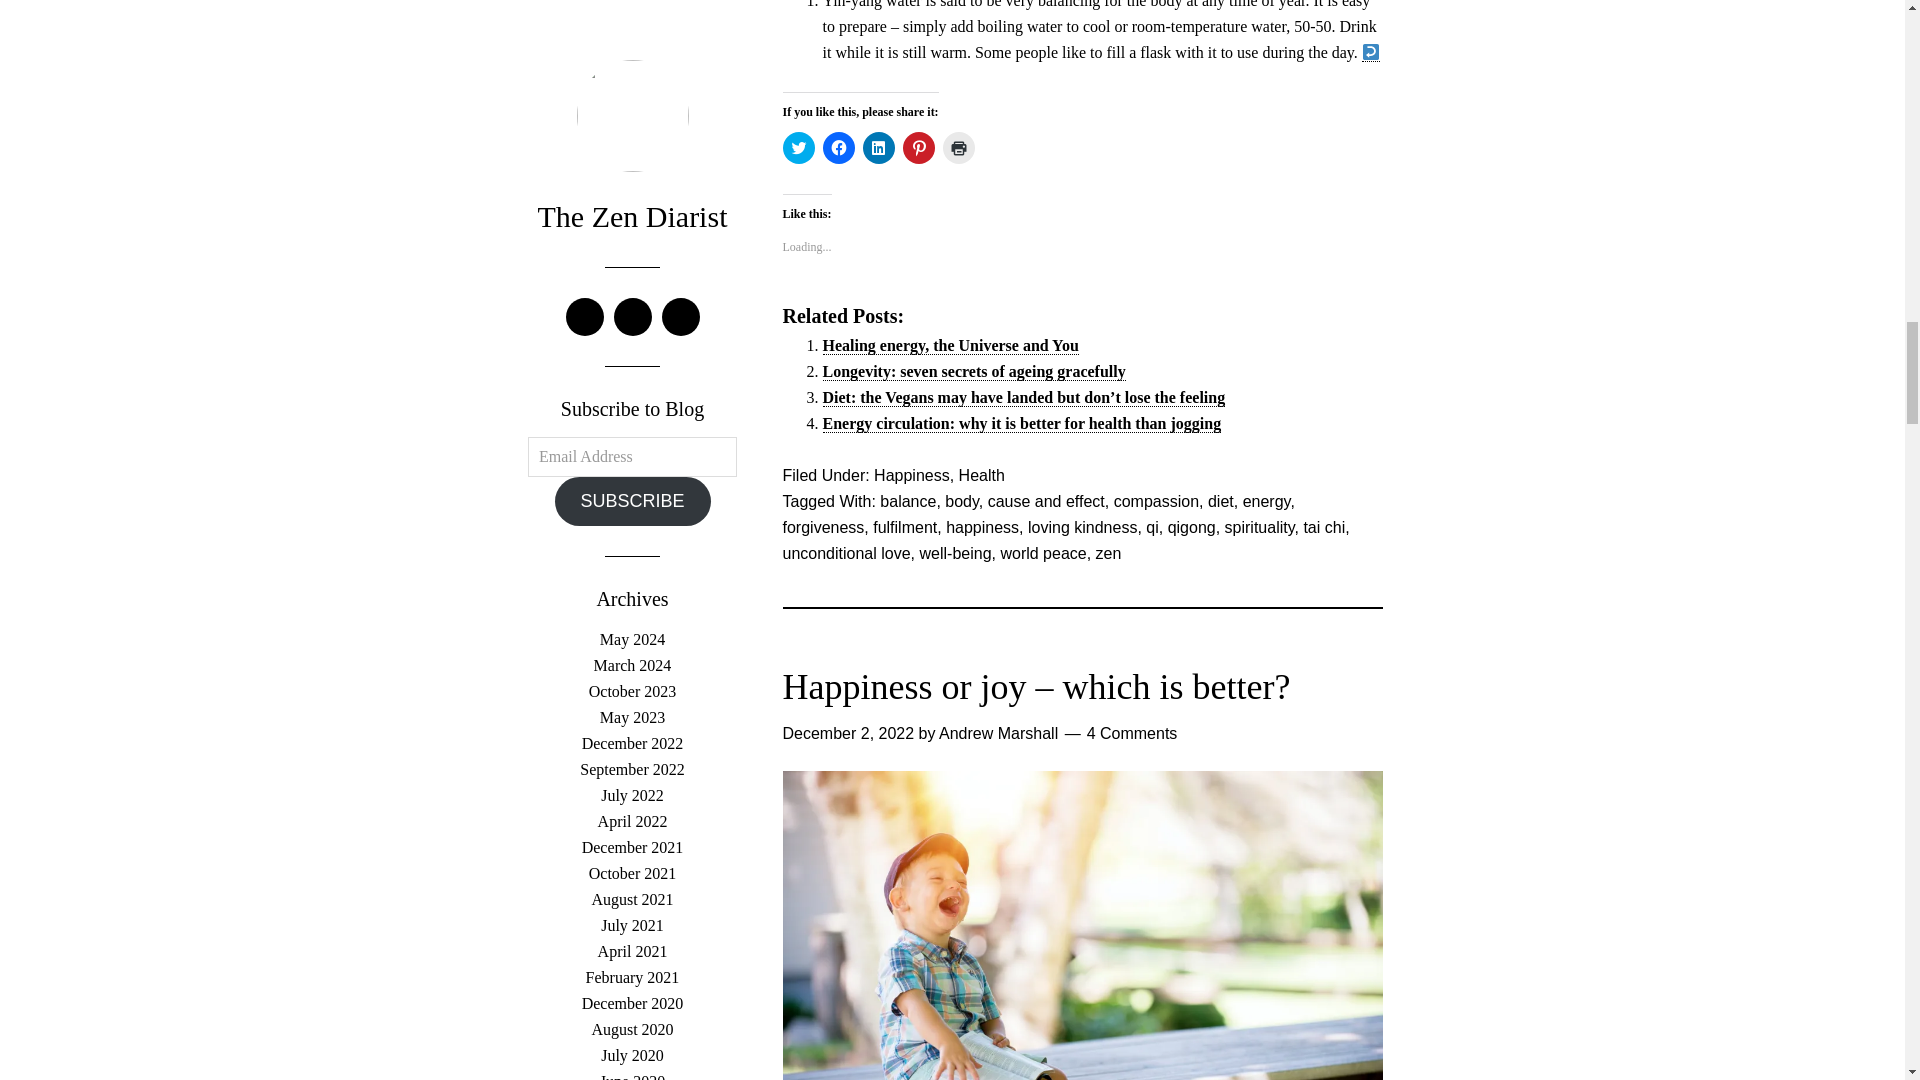 The height and width of the screenshot is (1080, 1920). I want to click on Click to share on Facebook, so click(838, 148).